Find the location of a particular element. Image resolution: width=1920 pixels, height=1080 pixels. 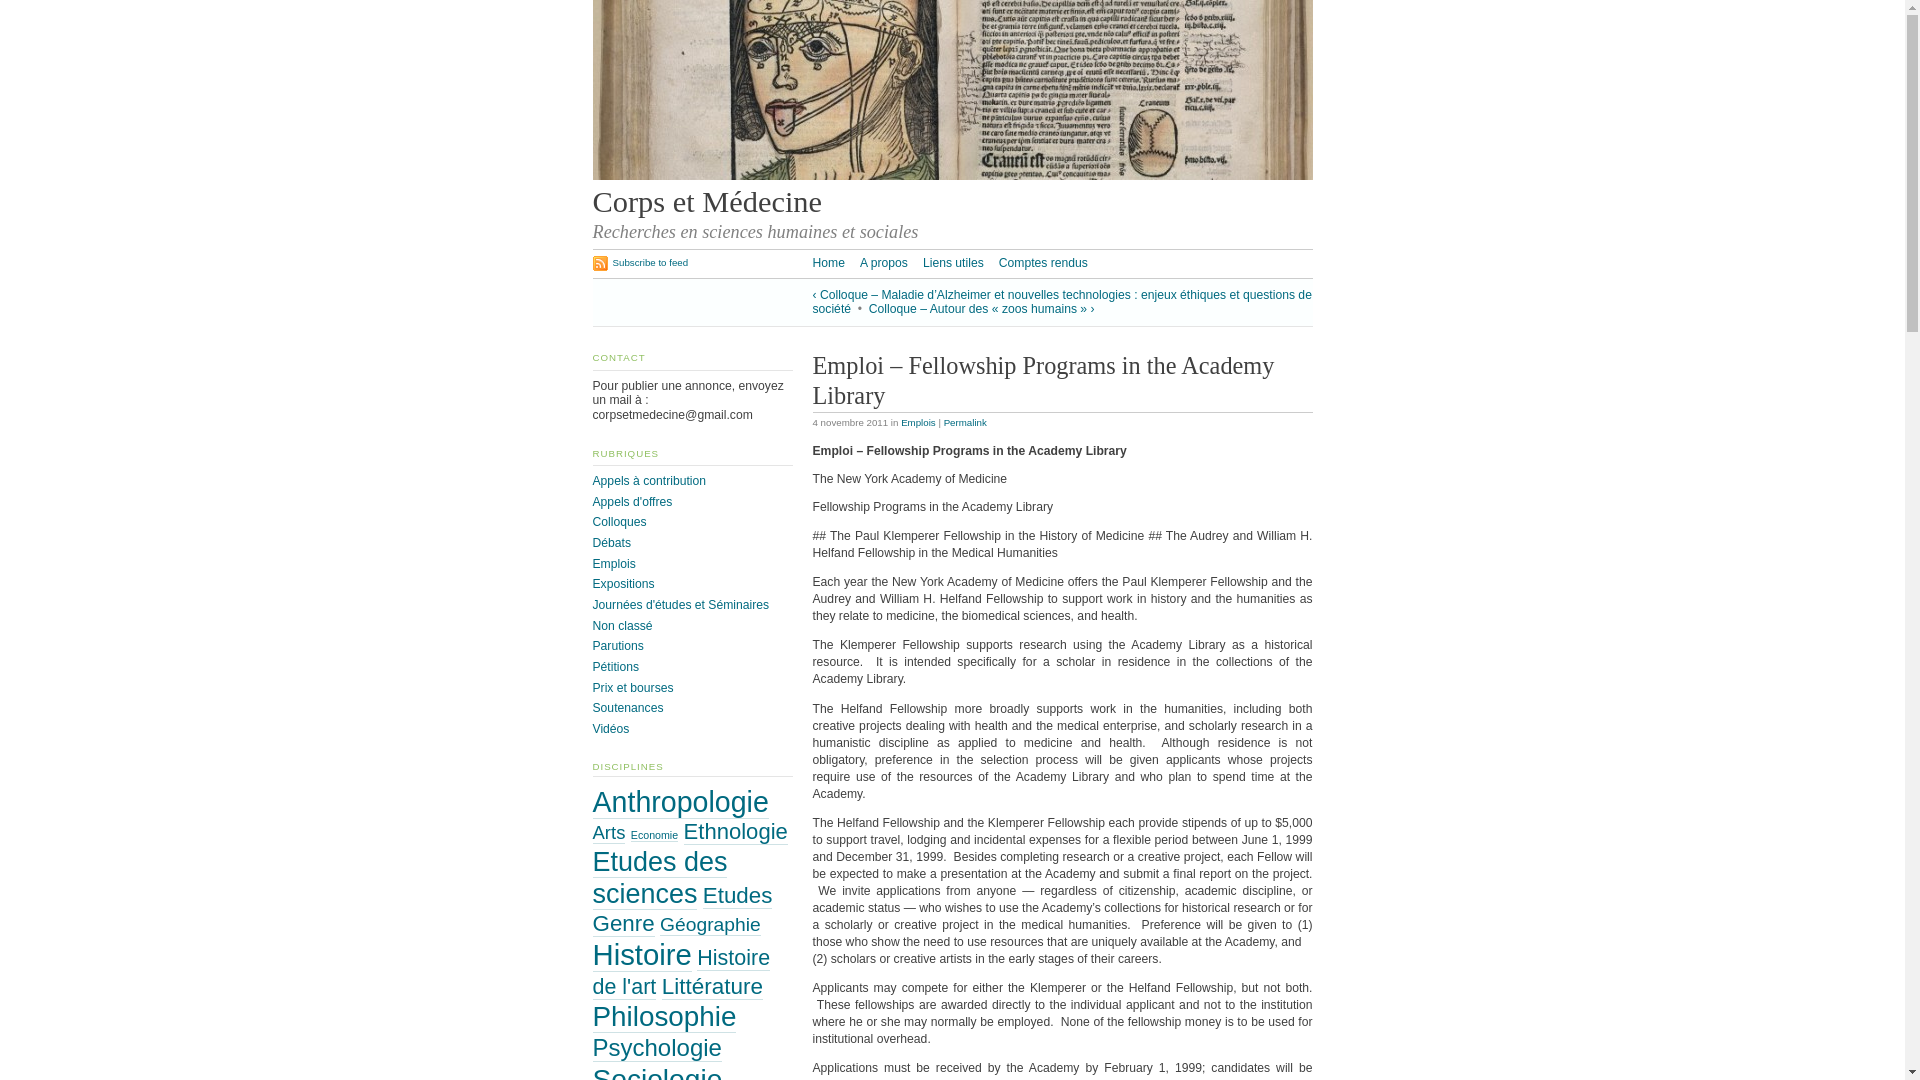

Psychologie is located at coordinates (656, 1047).